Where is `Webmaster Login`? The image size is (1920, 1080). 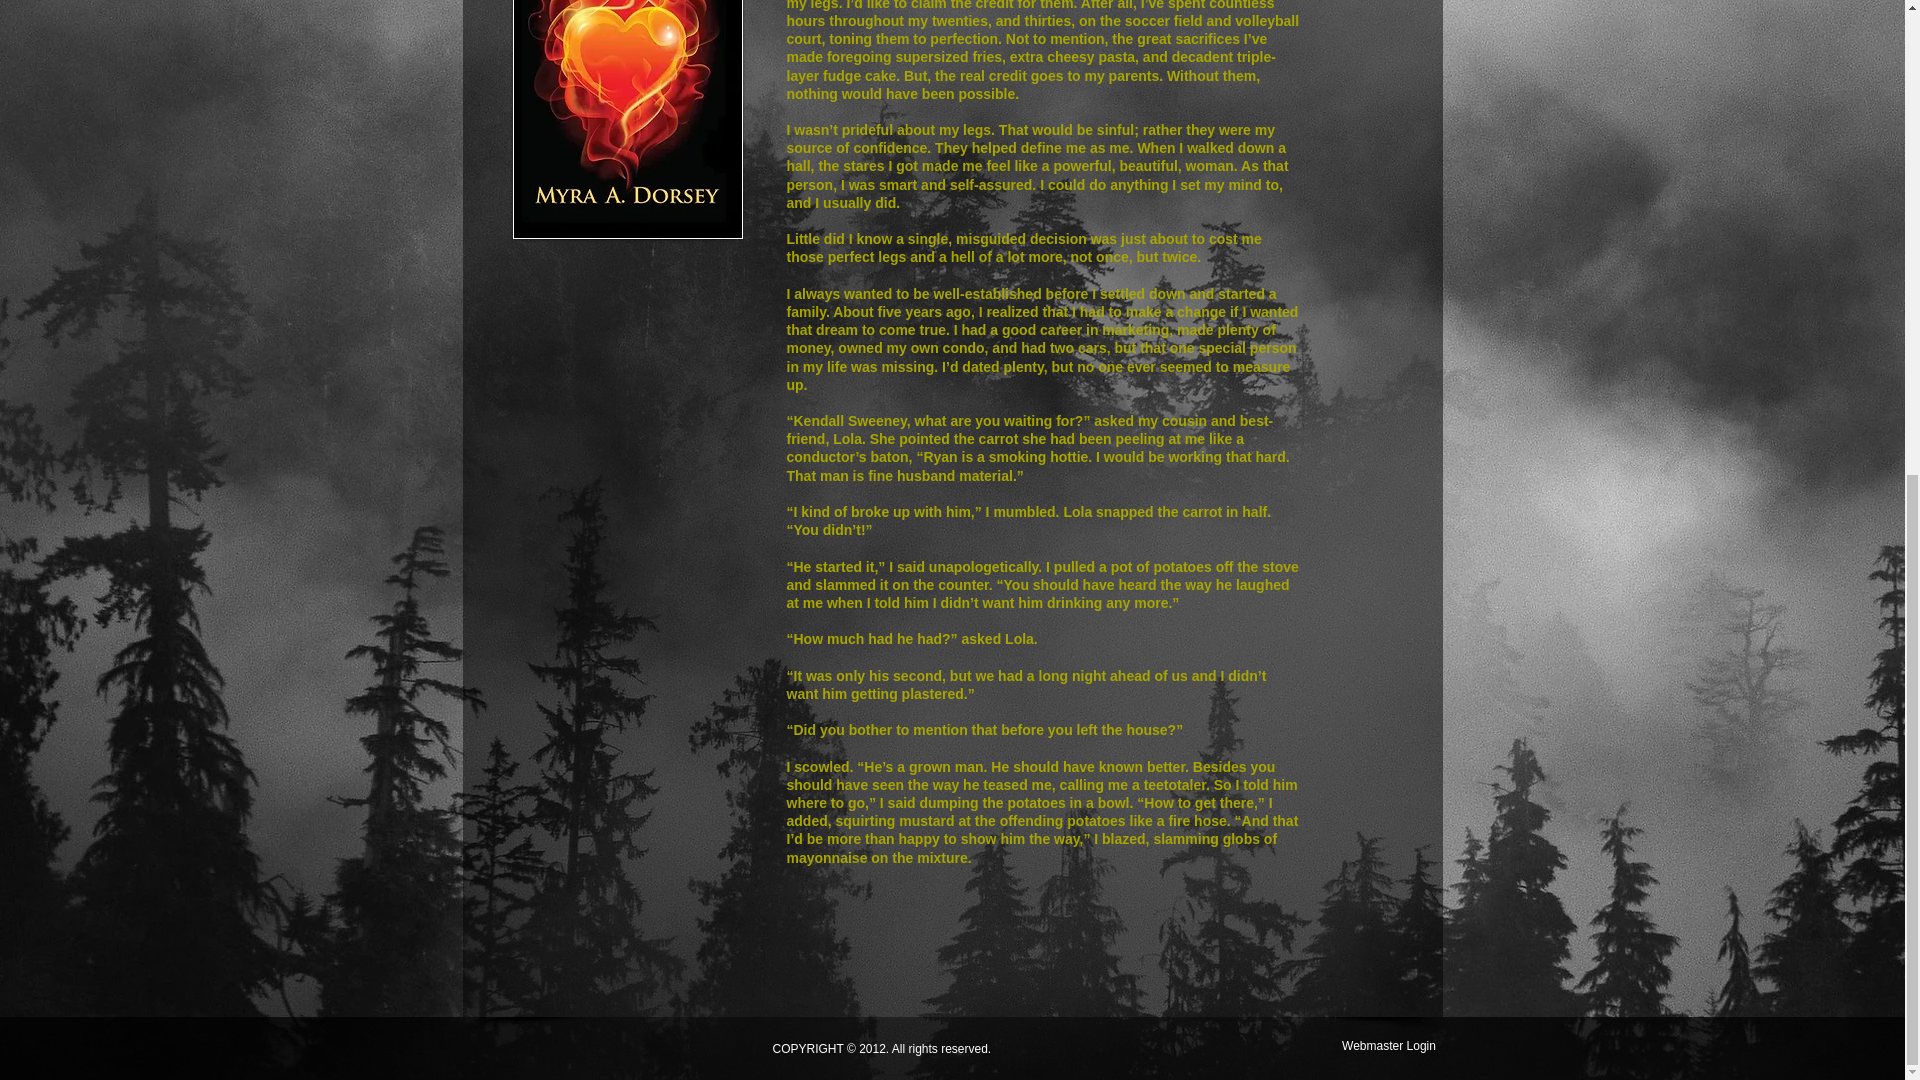 Webmaster Login is located at coordinates (1388, 1046).